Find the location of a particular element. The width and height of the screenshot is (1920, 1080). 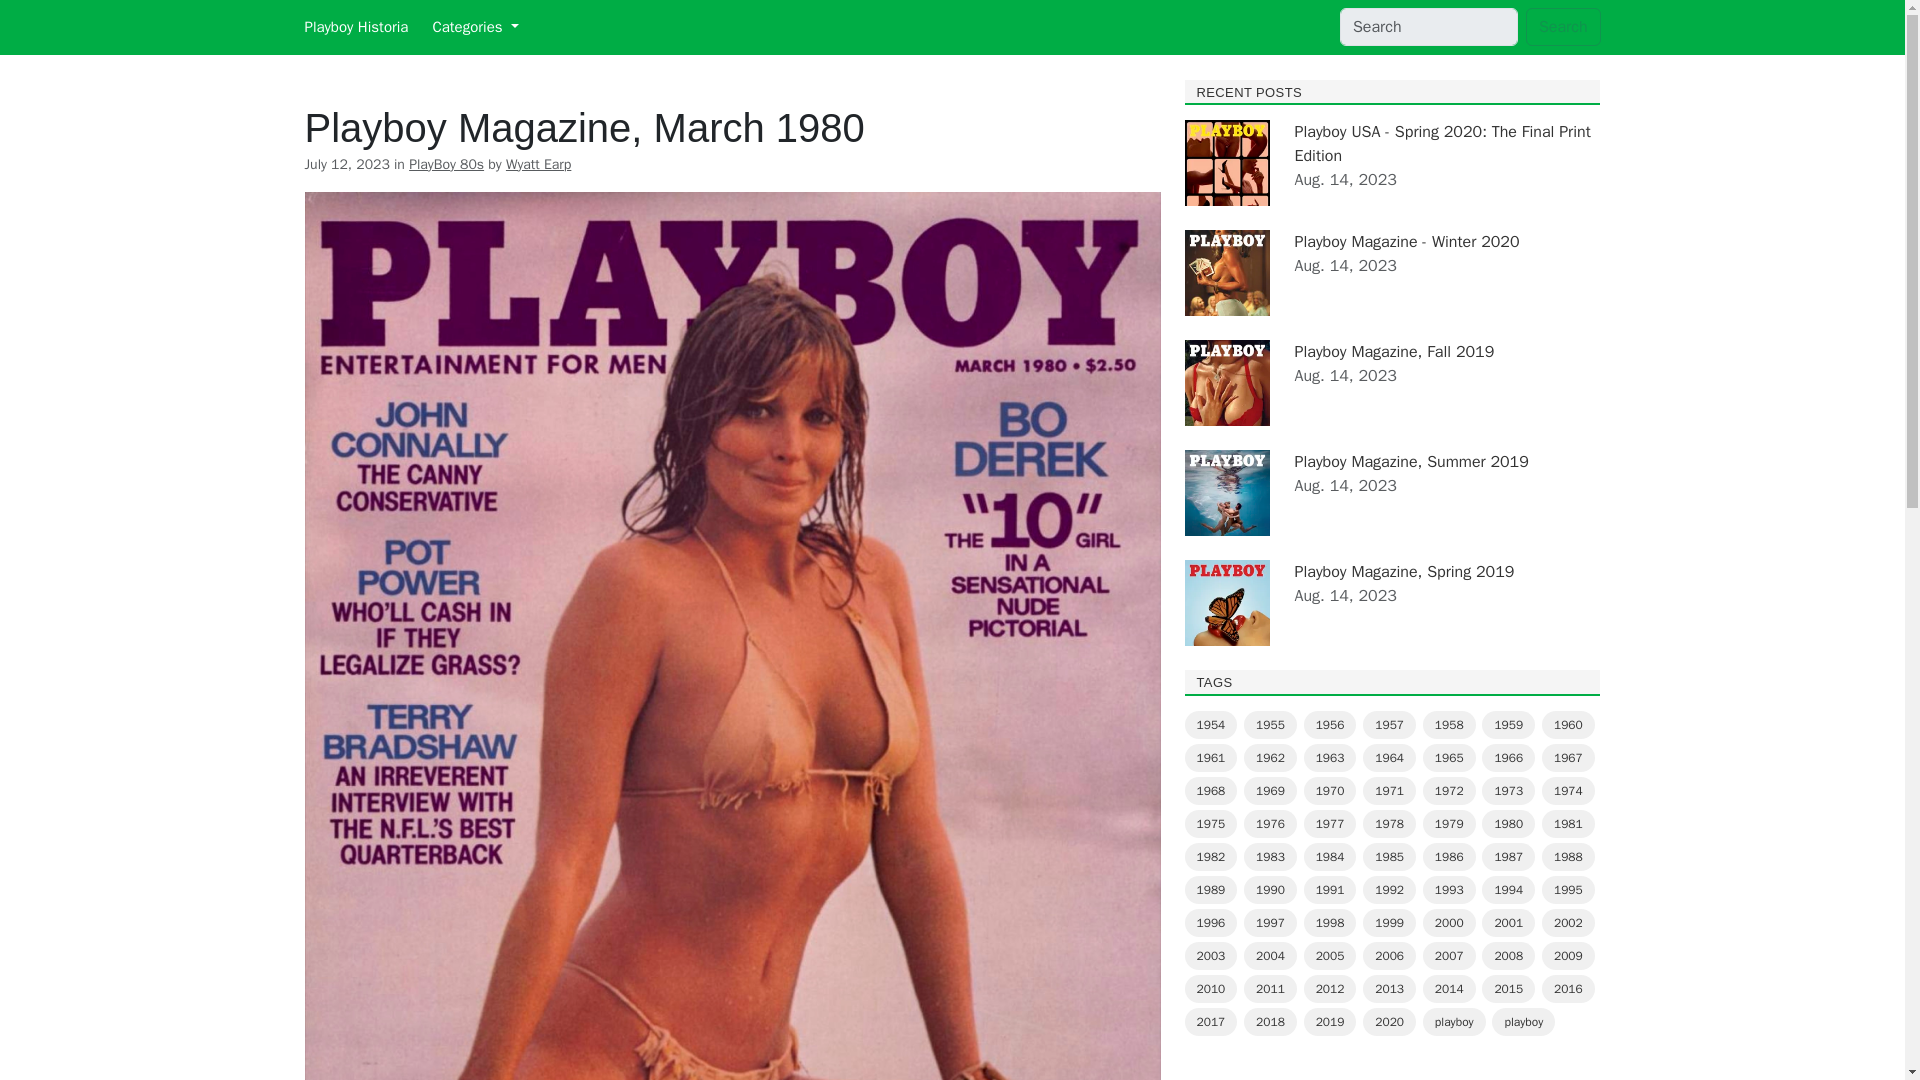

Playboy Magazine, Spring 2019 is located at coordinates (1404, 572).